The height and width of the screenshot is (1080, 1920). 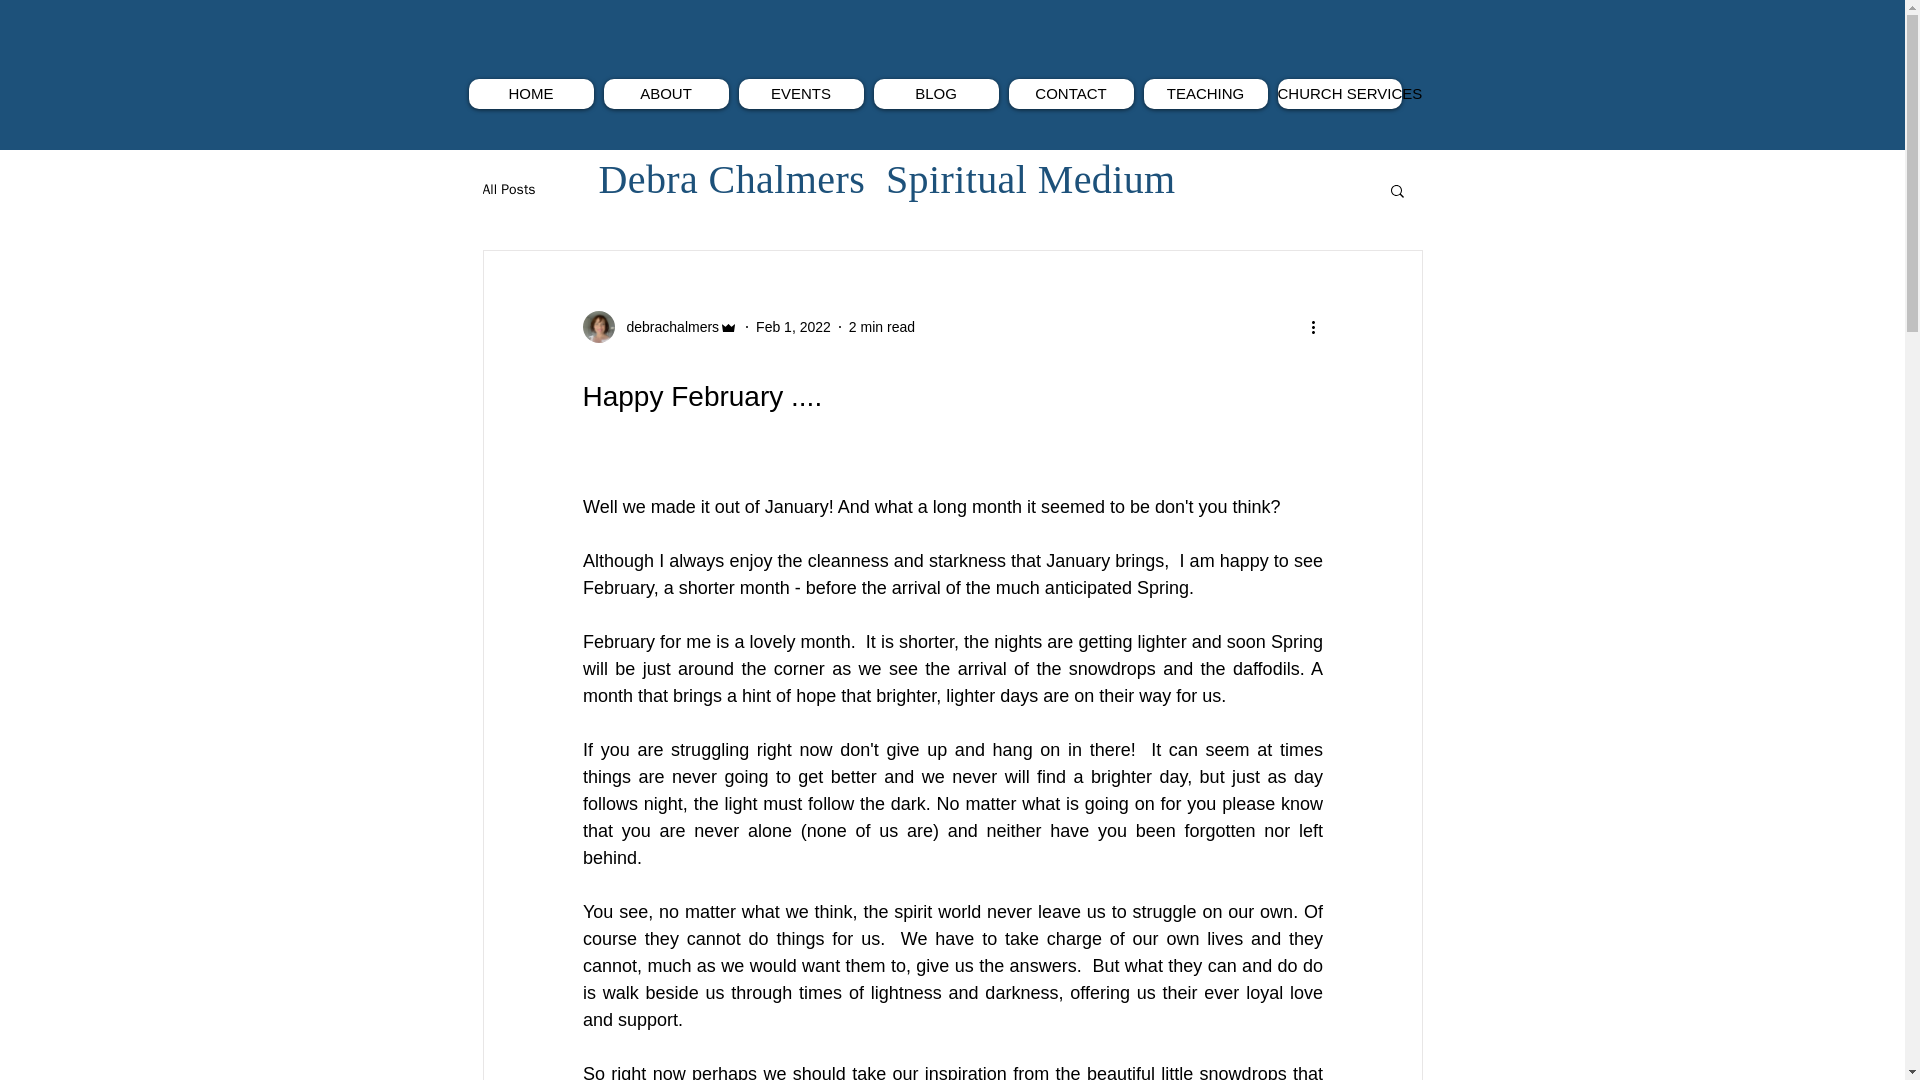 I want to click on CHURCH SERVICES, so click(x=1340, y=94).